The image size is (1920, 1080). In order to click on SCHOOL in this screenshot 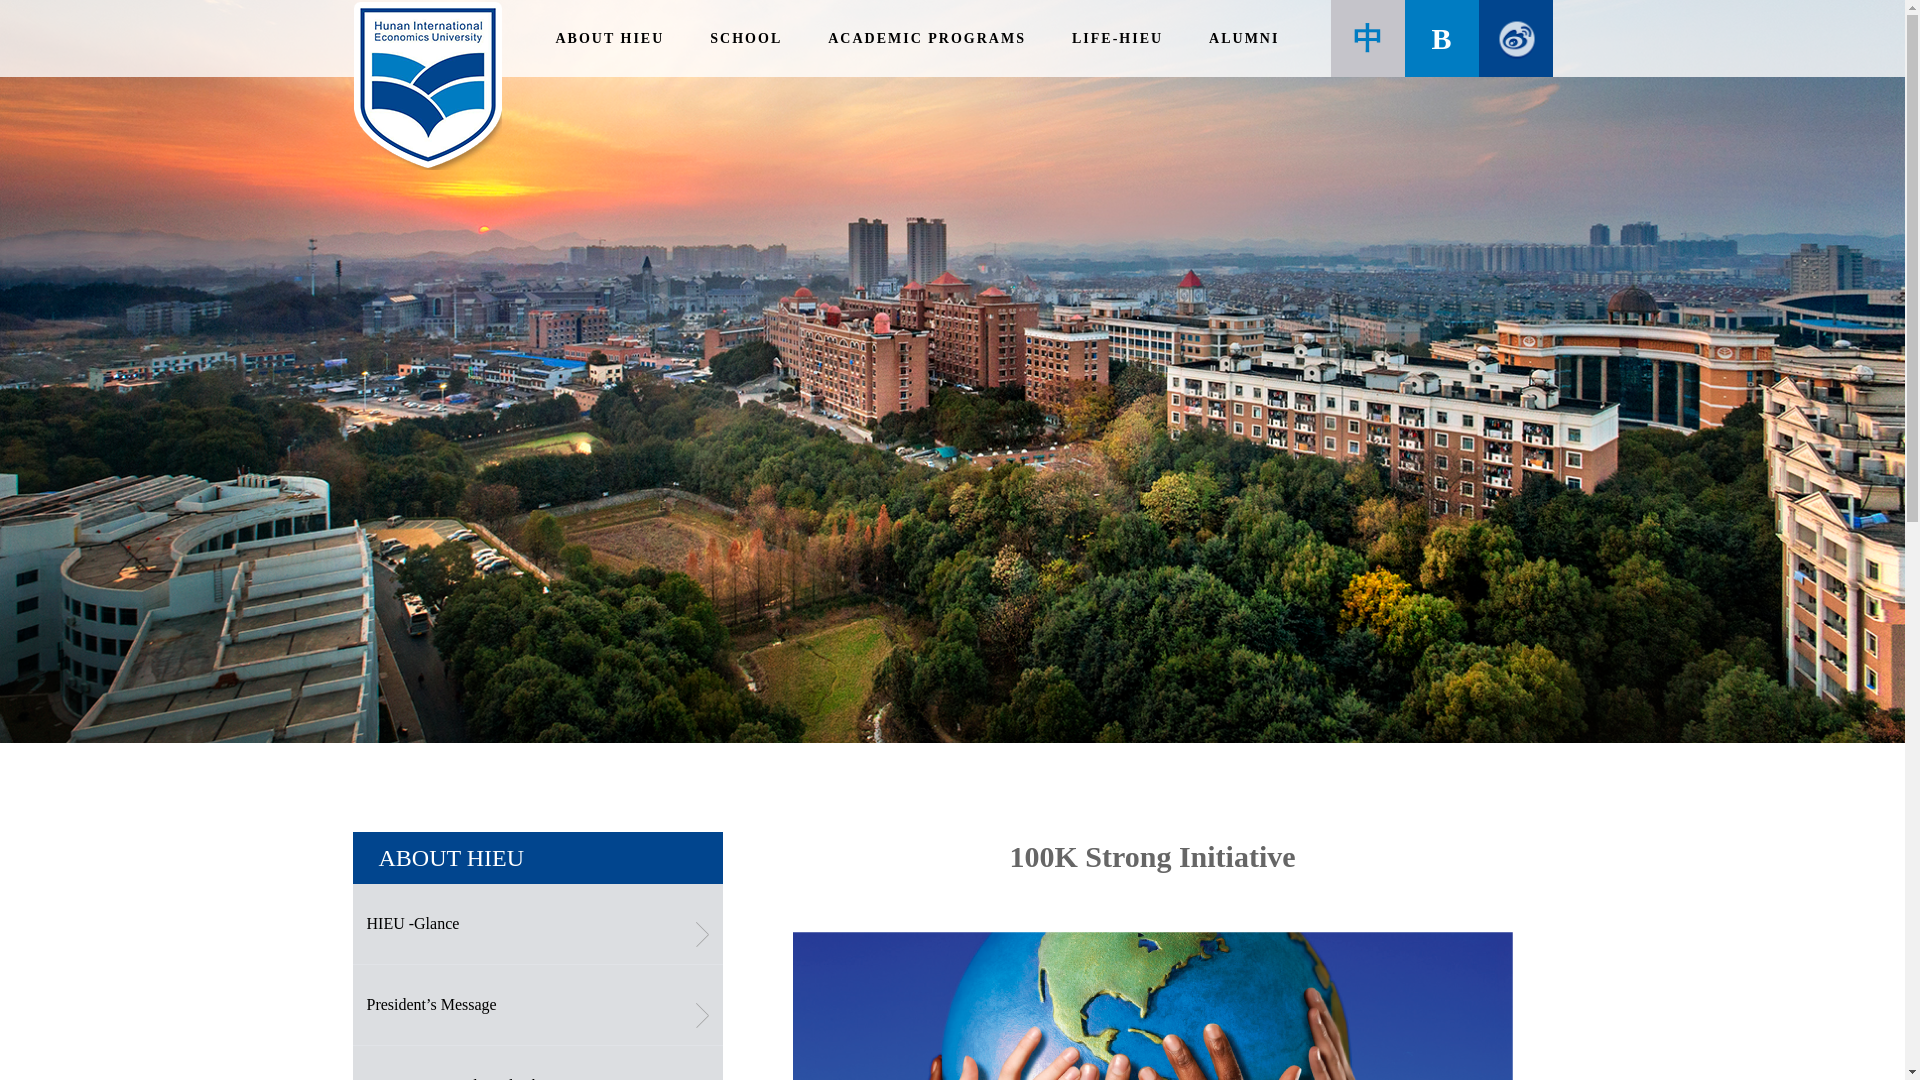, I will do `click(746, 38)`.